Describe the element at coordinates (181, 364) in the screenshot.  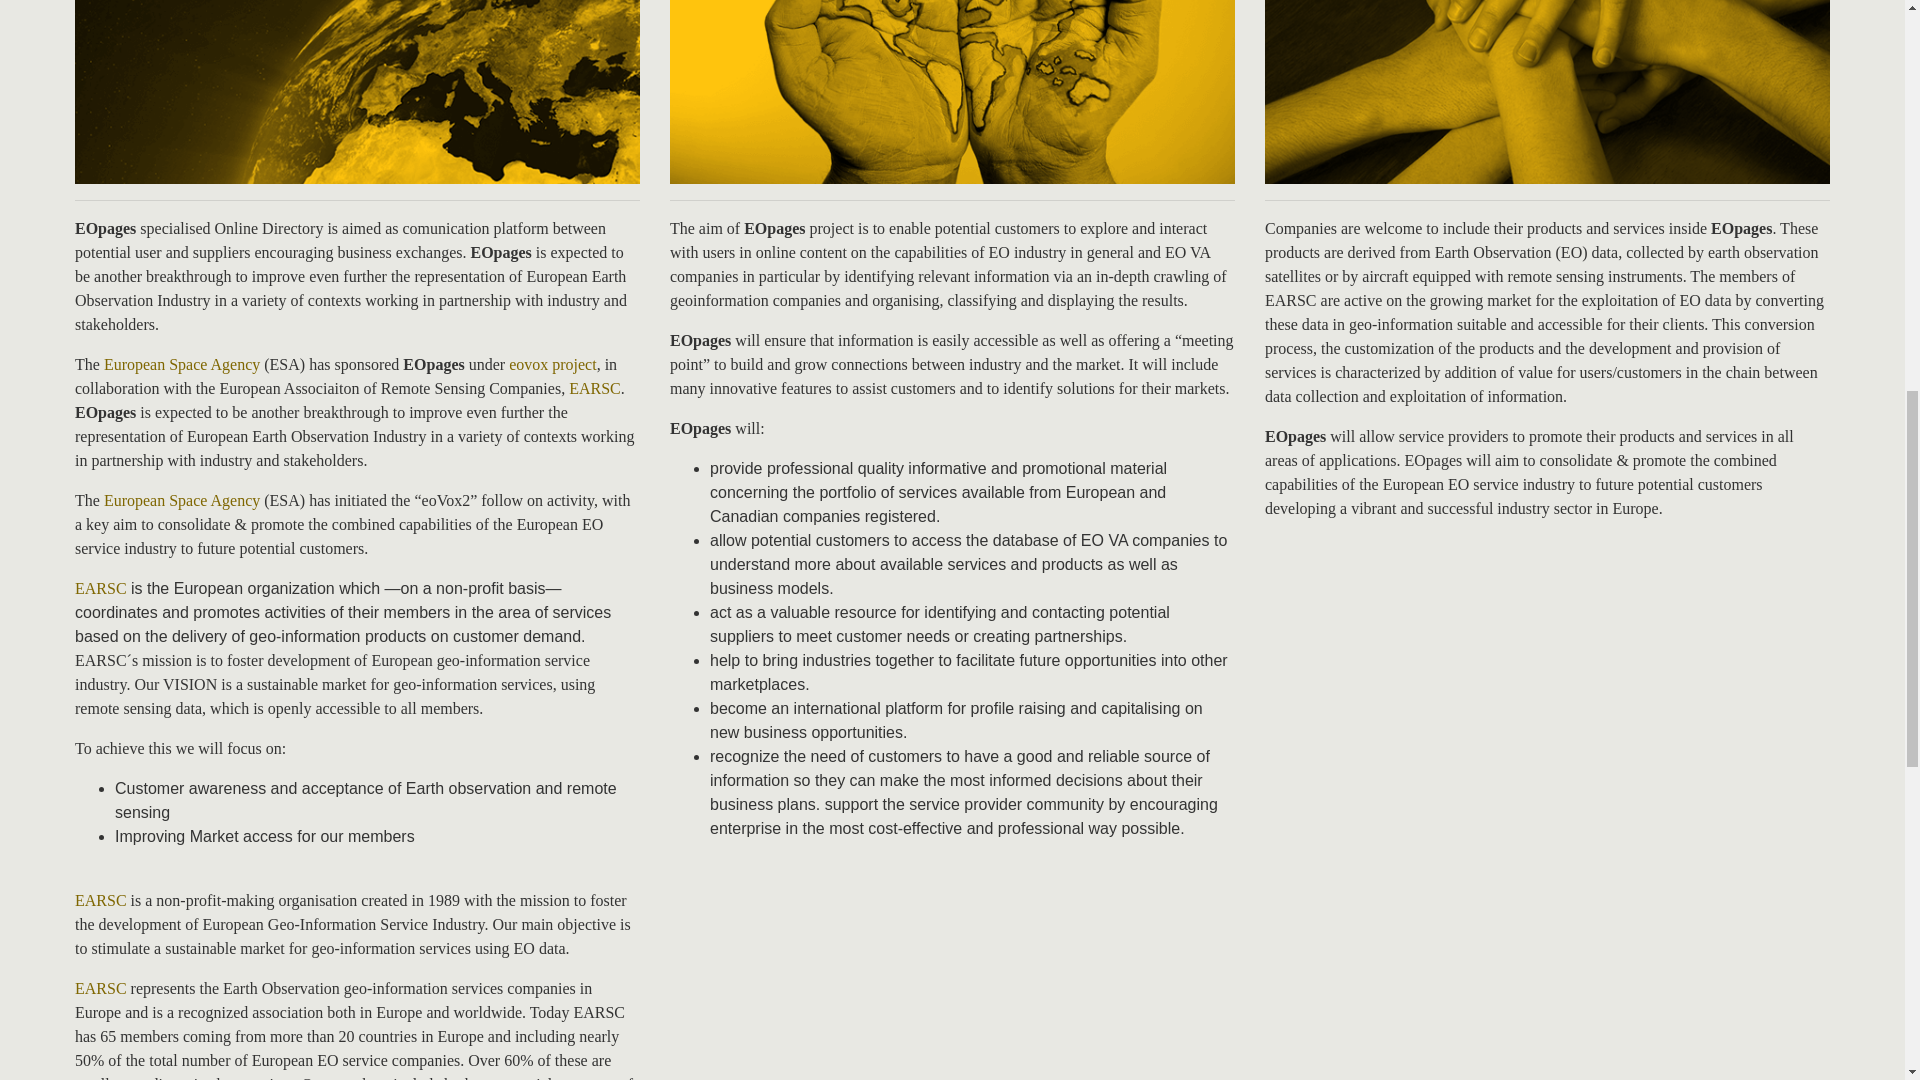
I see `European Space Agency` at that location.